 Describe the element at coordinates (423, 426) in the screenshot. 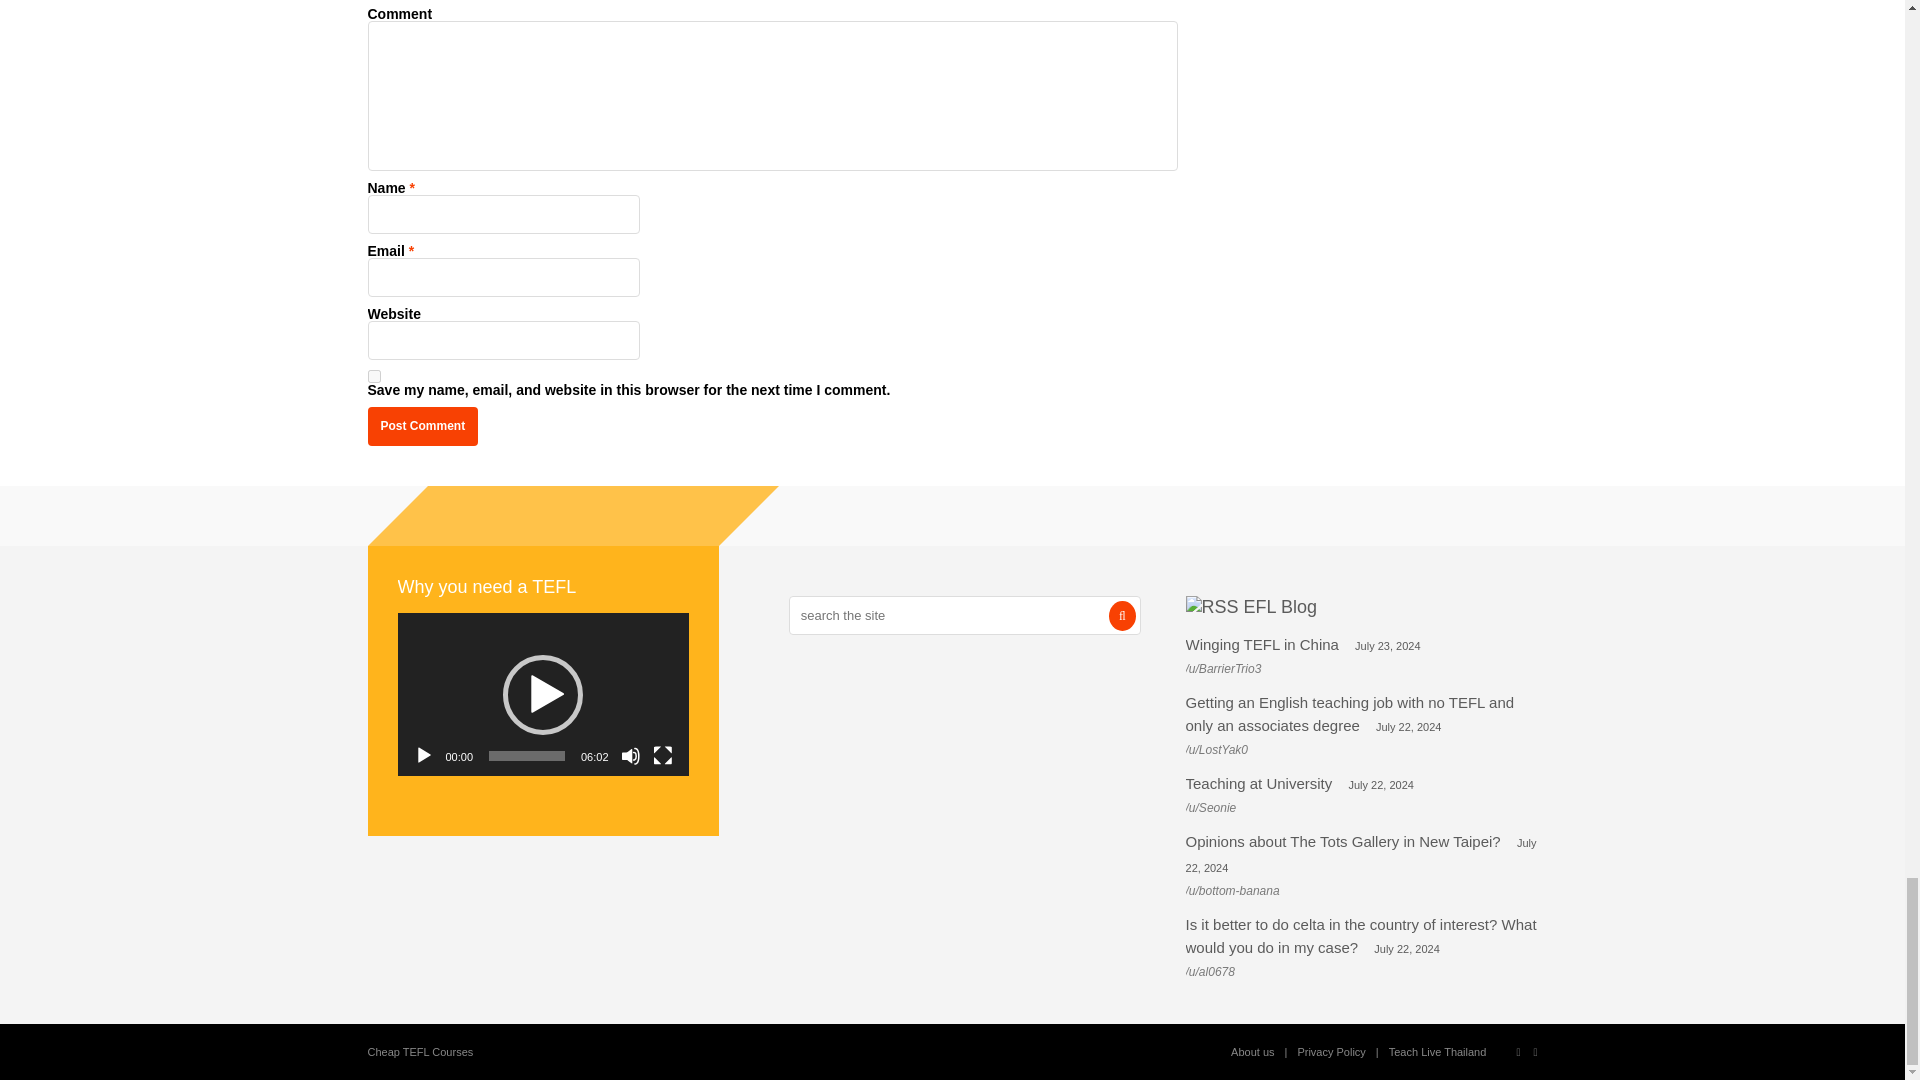

I see `Post Comment` at that location.